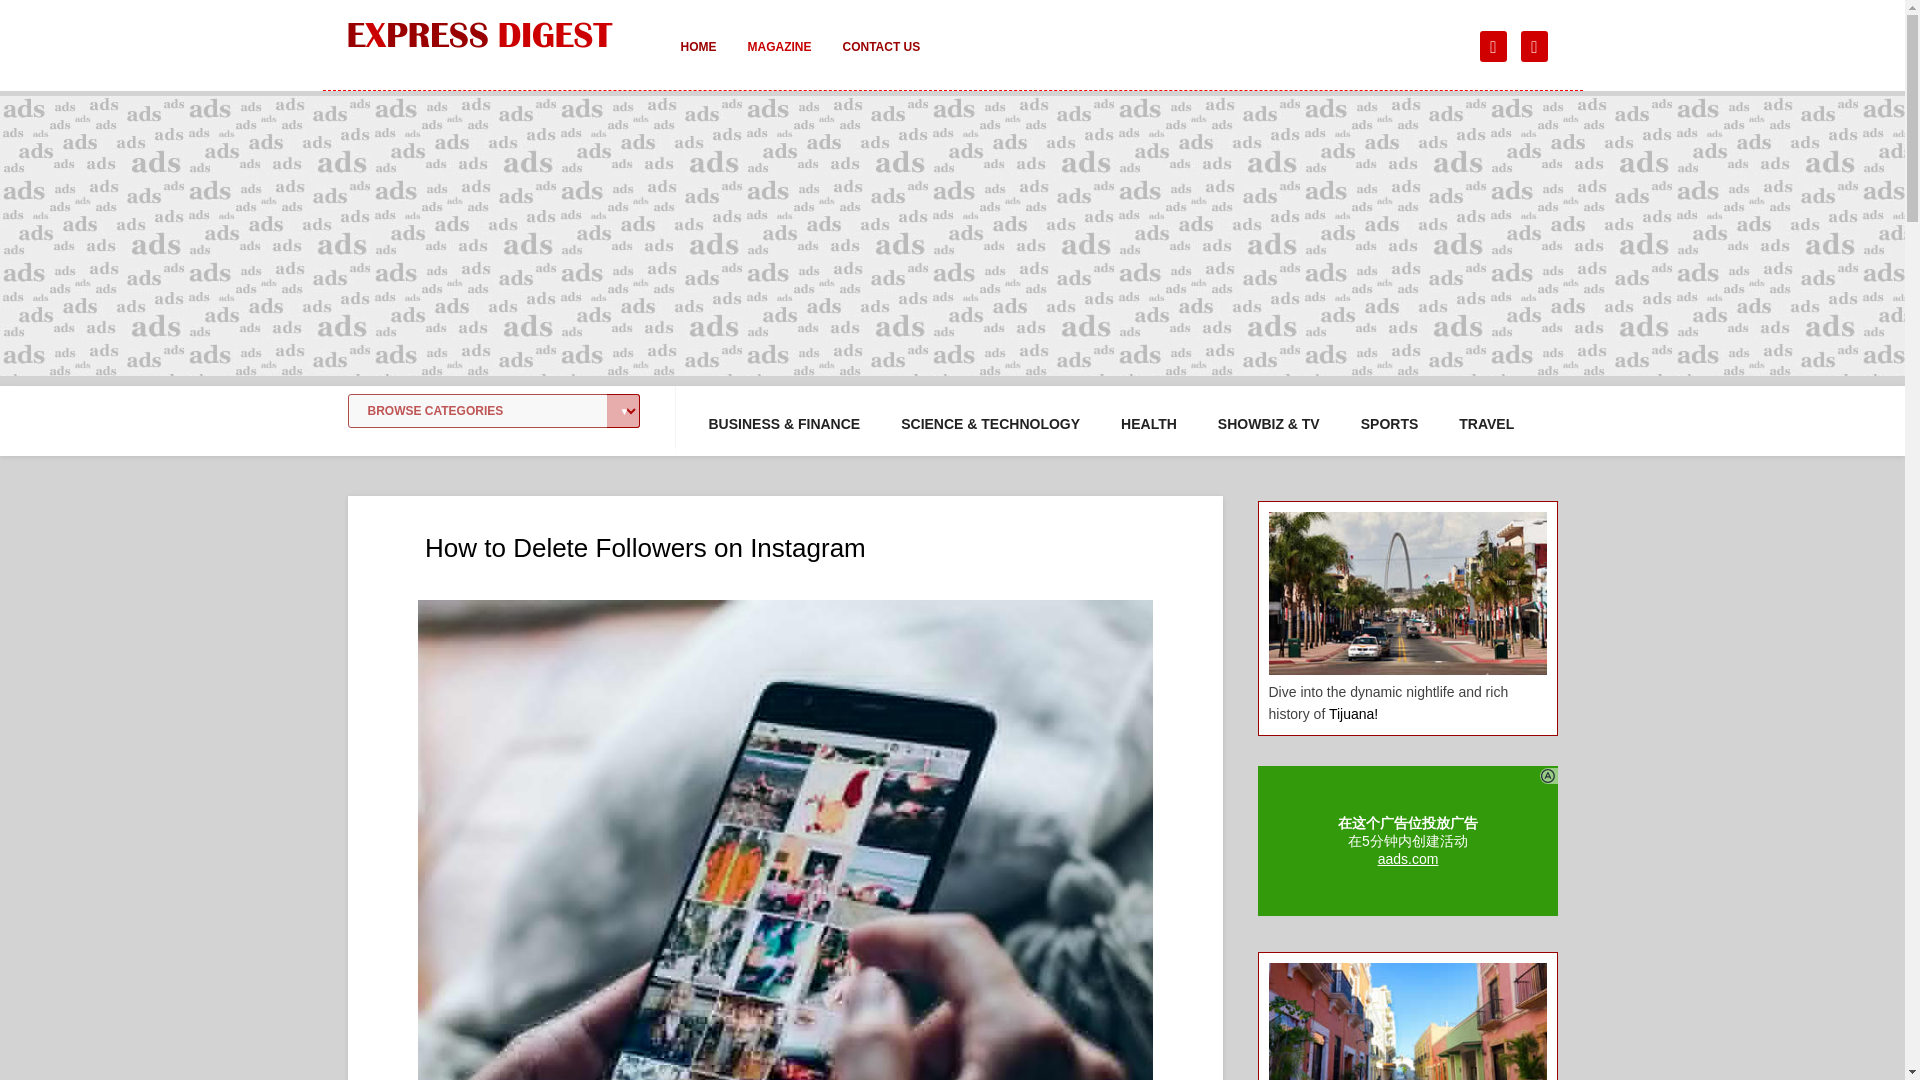  I want to click on TRAVEL, so click(1486, 424).